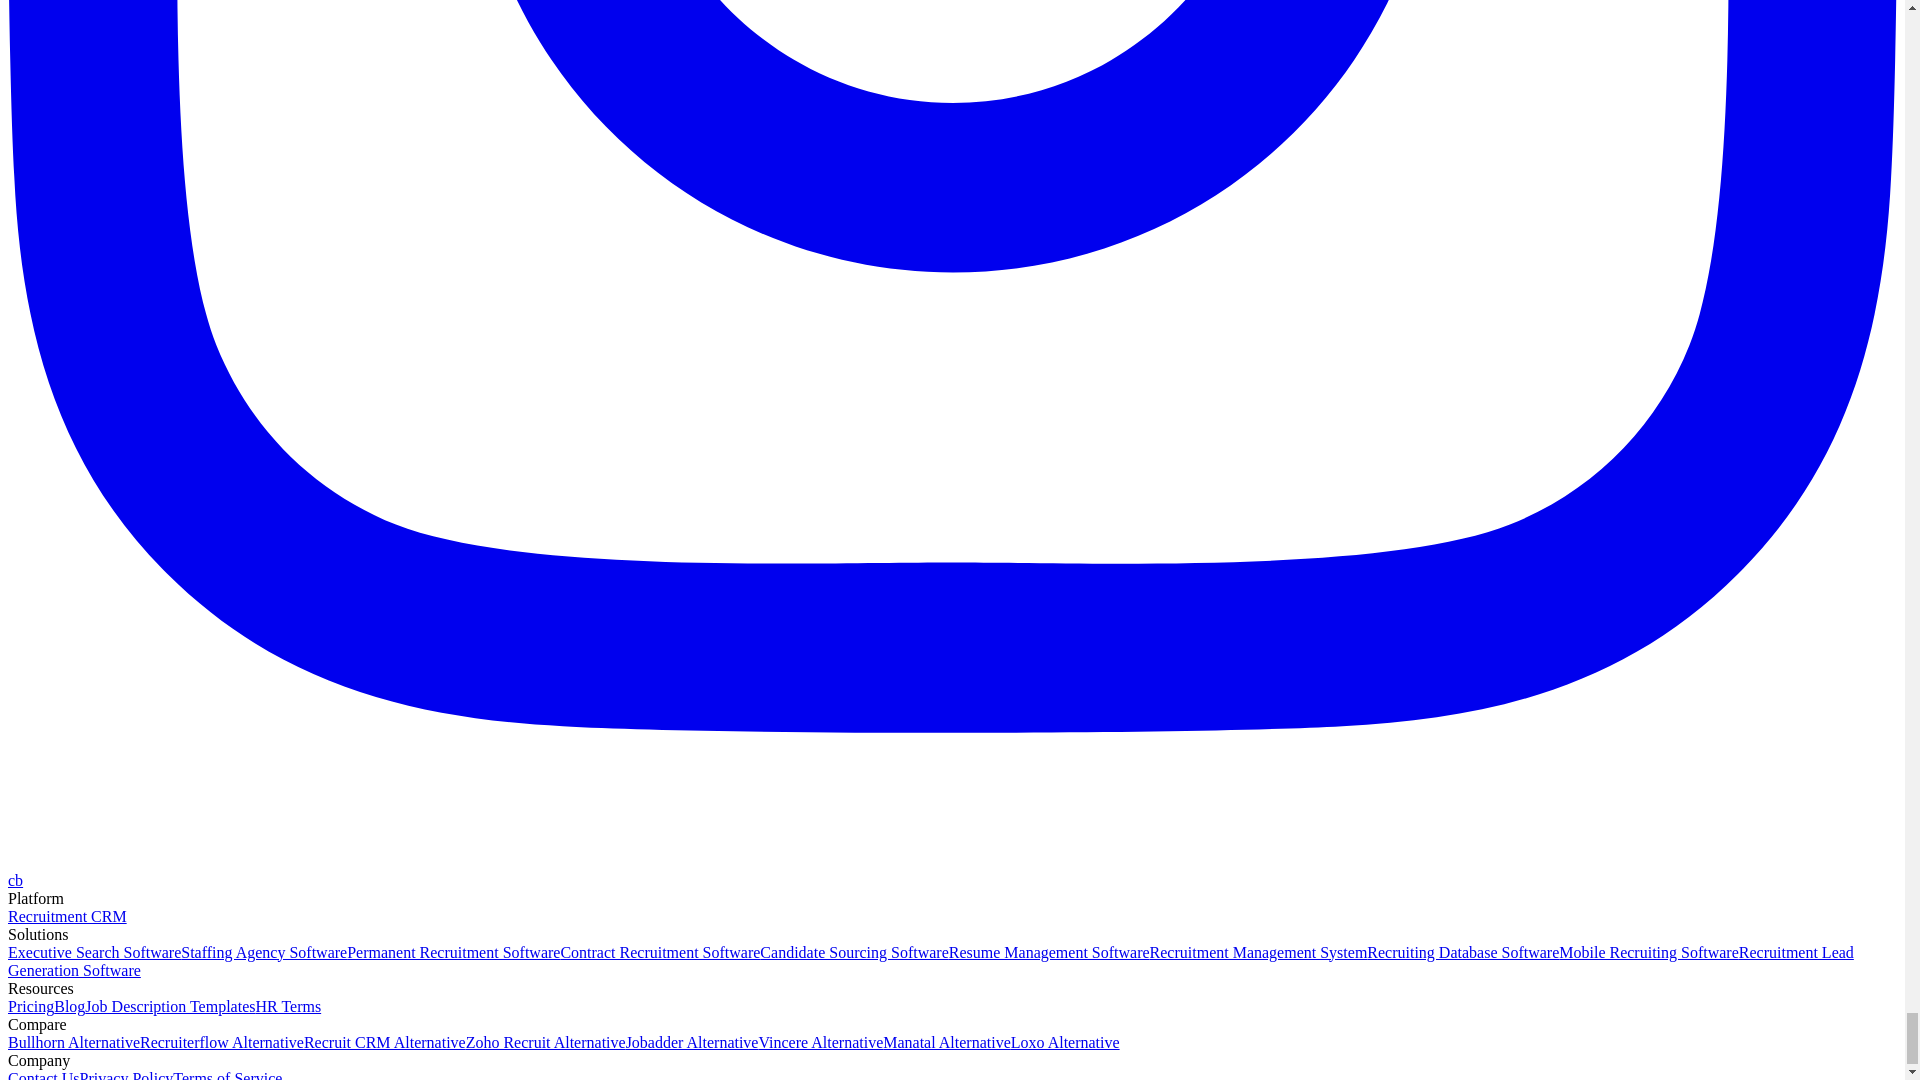  I want to click on Permanent Recruitment Software, so click(454, 952).